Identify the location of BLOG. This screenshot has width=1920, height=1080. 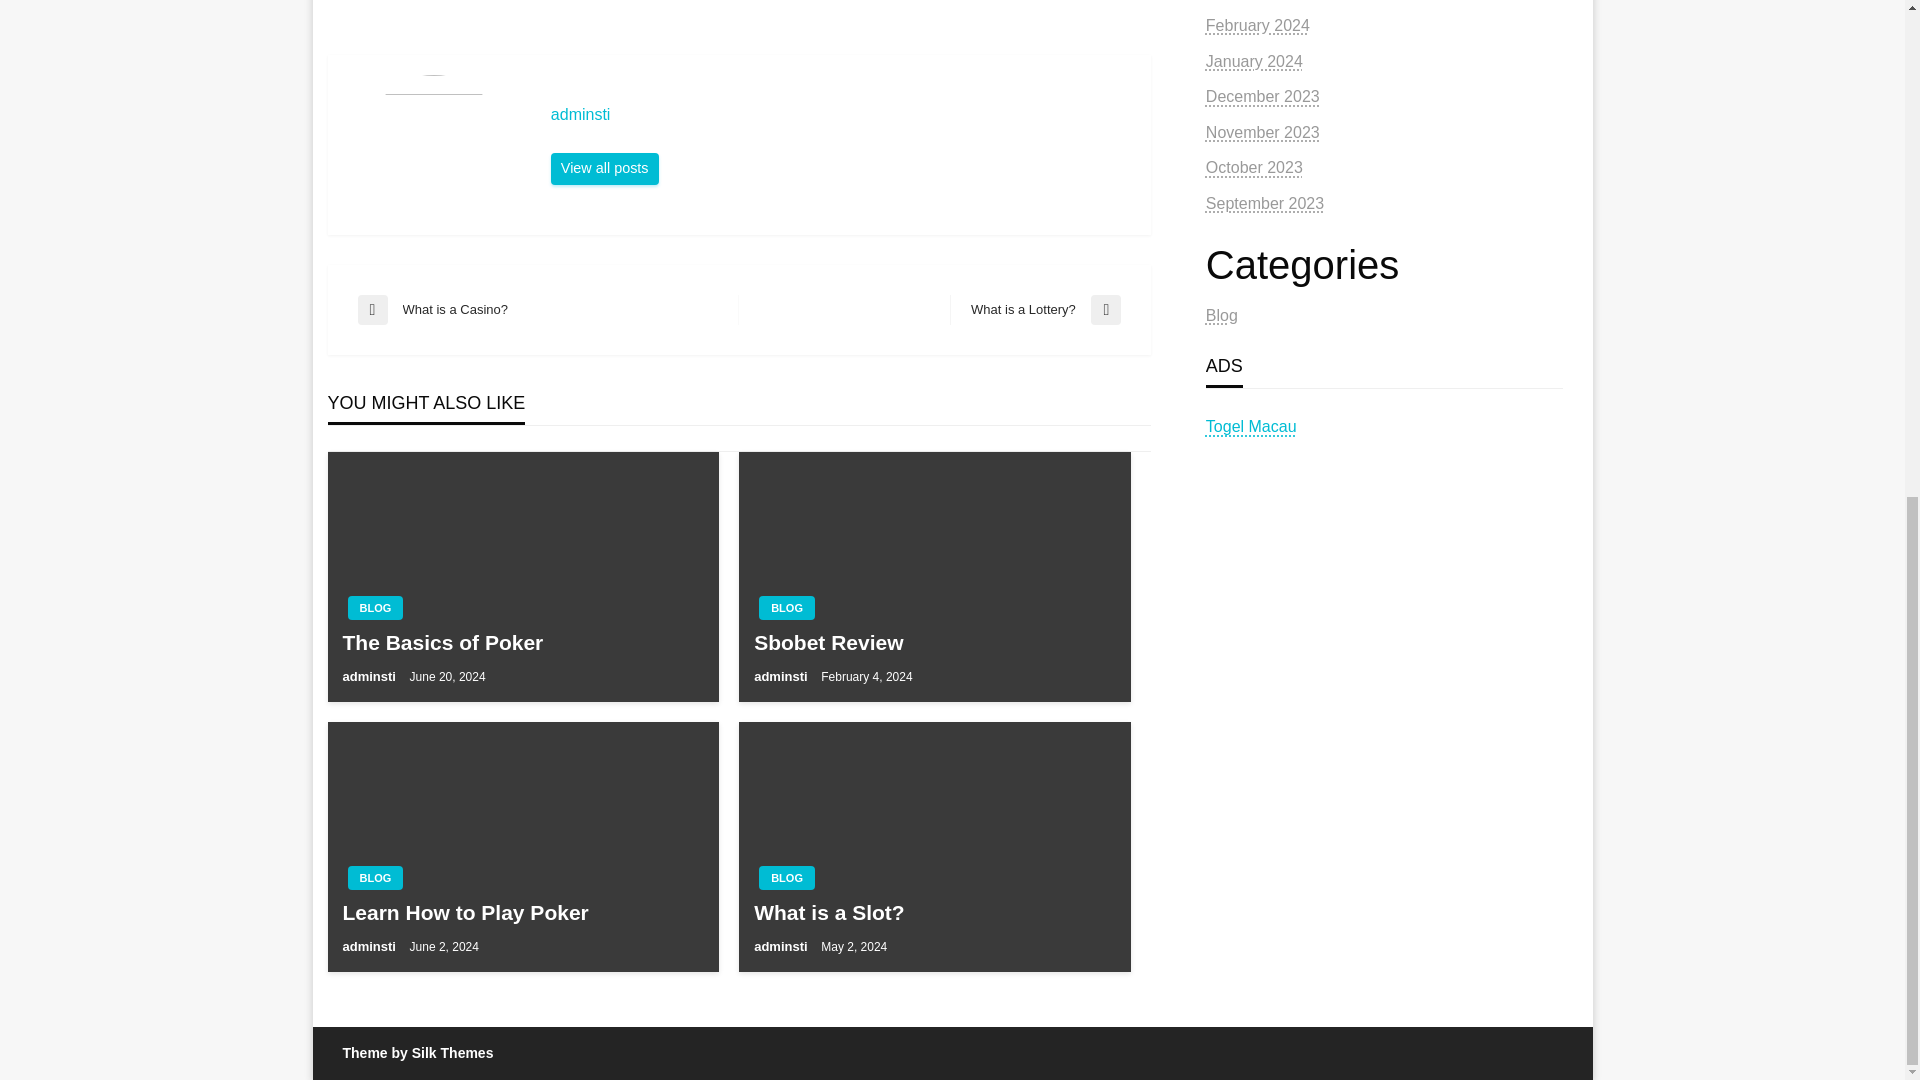
(782, 946).